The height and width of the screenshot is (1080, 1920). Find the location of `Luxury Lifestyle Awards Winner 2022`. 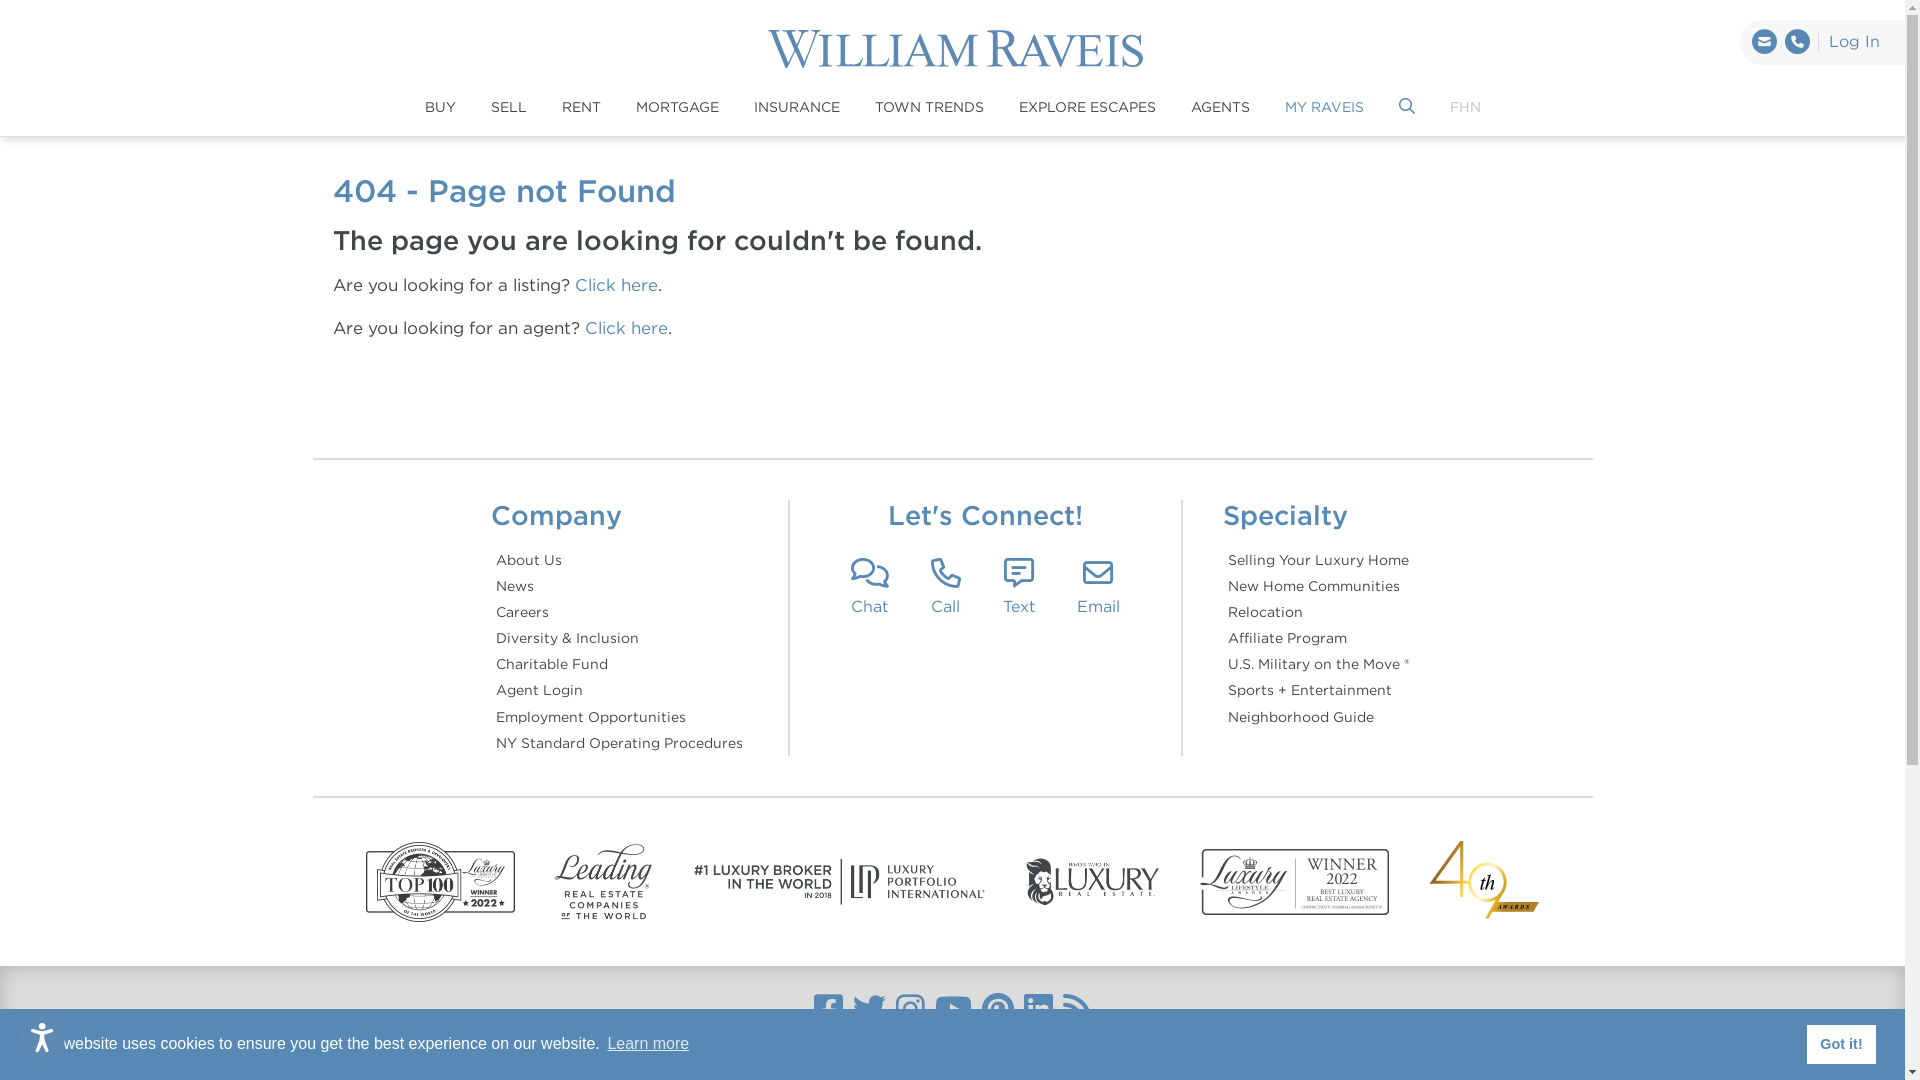

Luxury Lifestyle Awards Winner 2022 is located at coordinates (1295, 882).